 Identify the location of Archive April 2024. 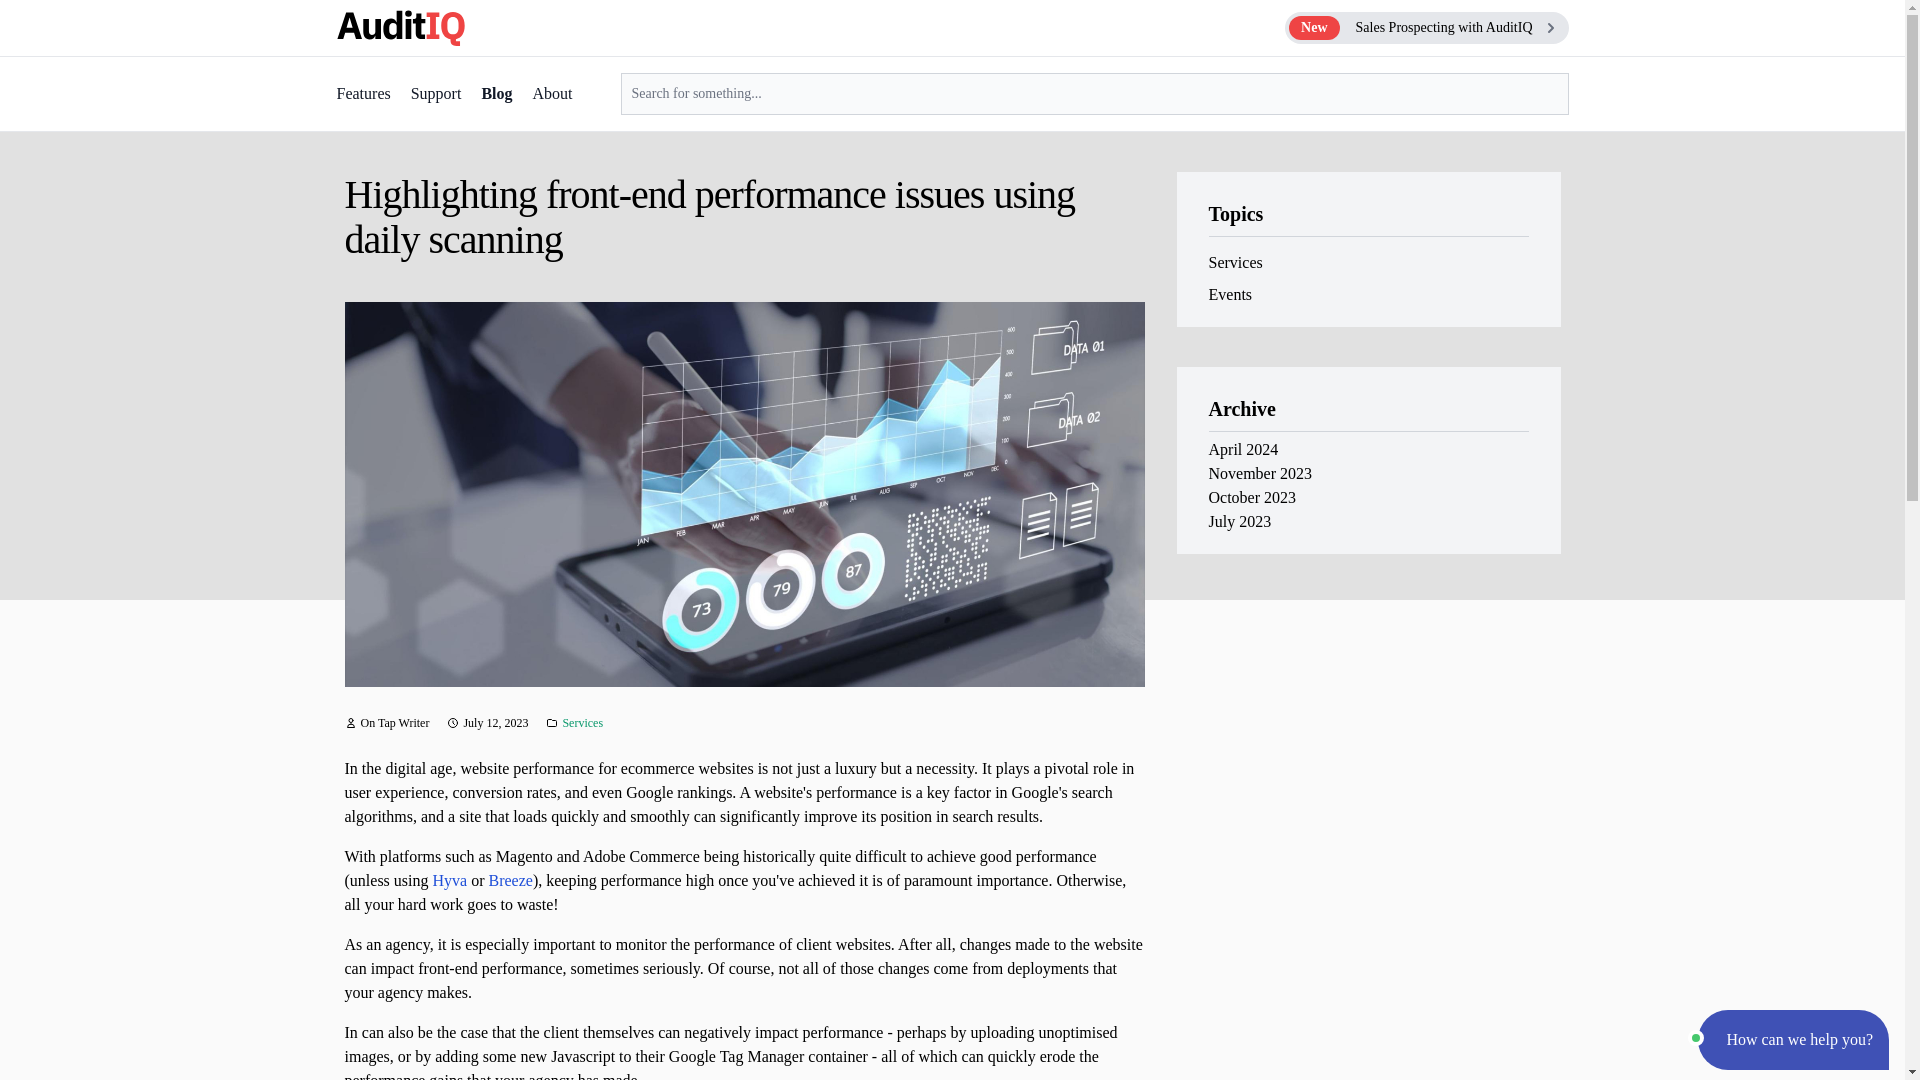
(1242, 448).